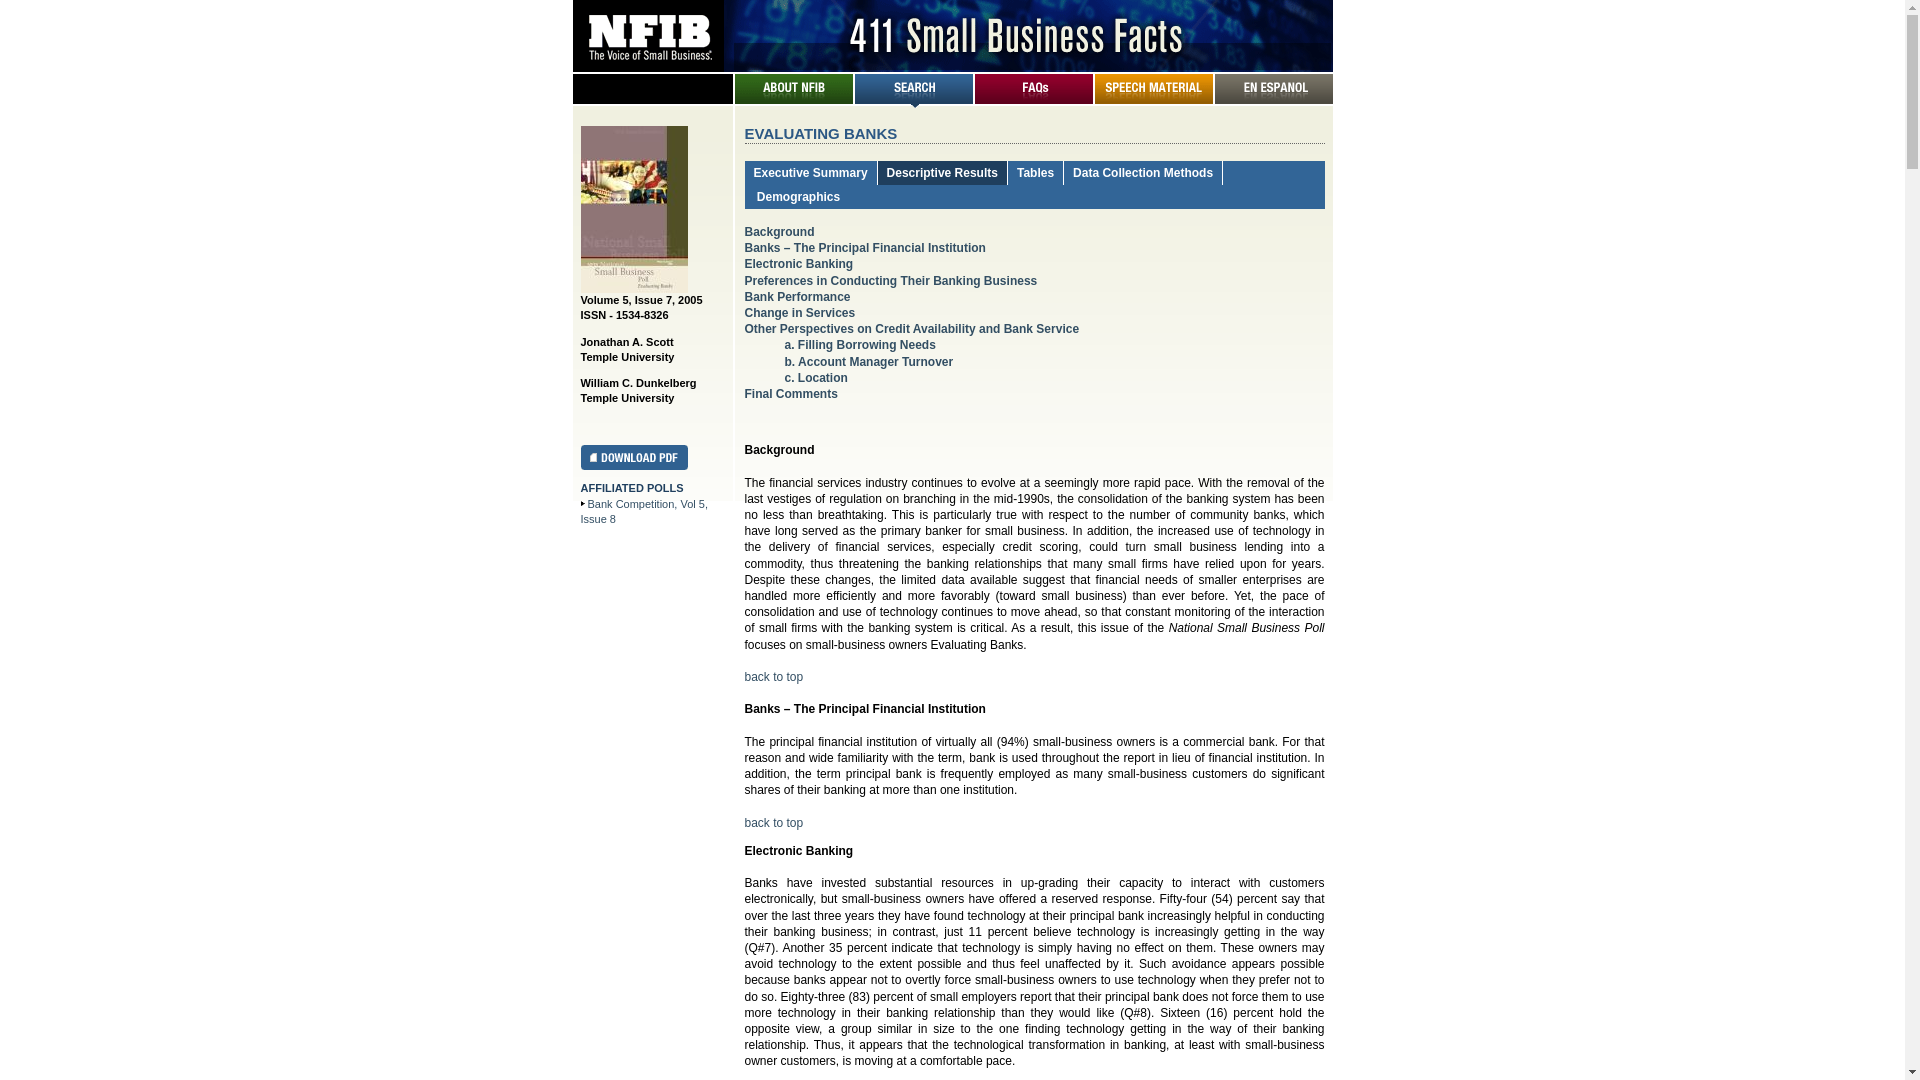 This screenshot has width=1920, height=1080. What do you see at coordinates (912, 329) in the screenshot?
I see `Other Perspectives on Credit Availability and Bank Service` at bounding box center [912, 329].